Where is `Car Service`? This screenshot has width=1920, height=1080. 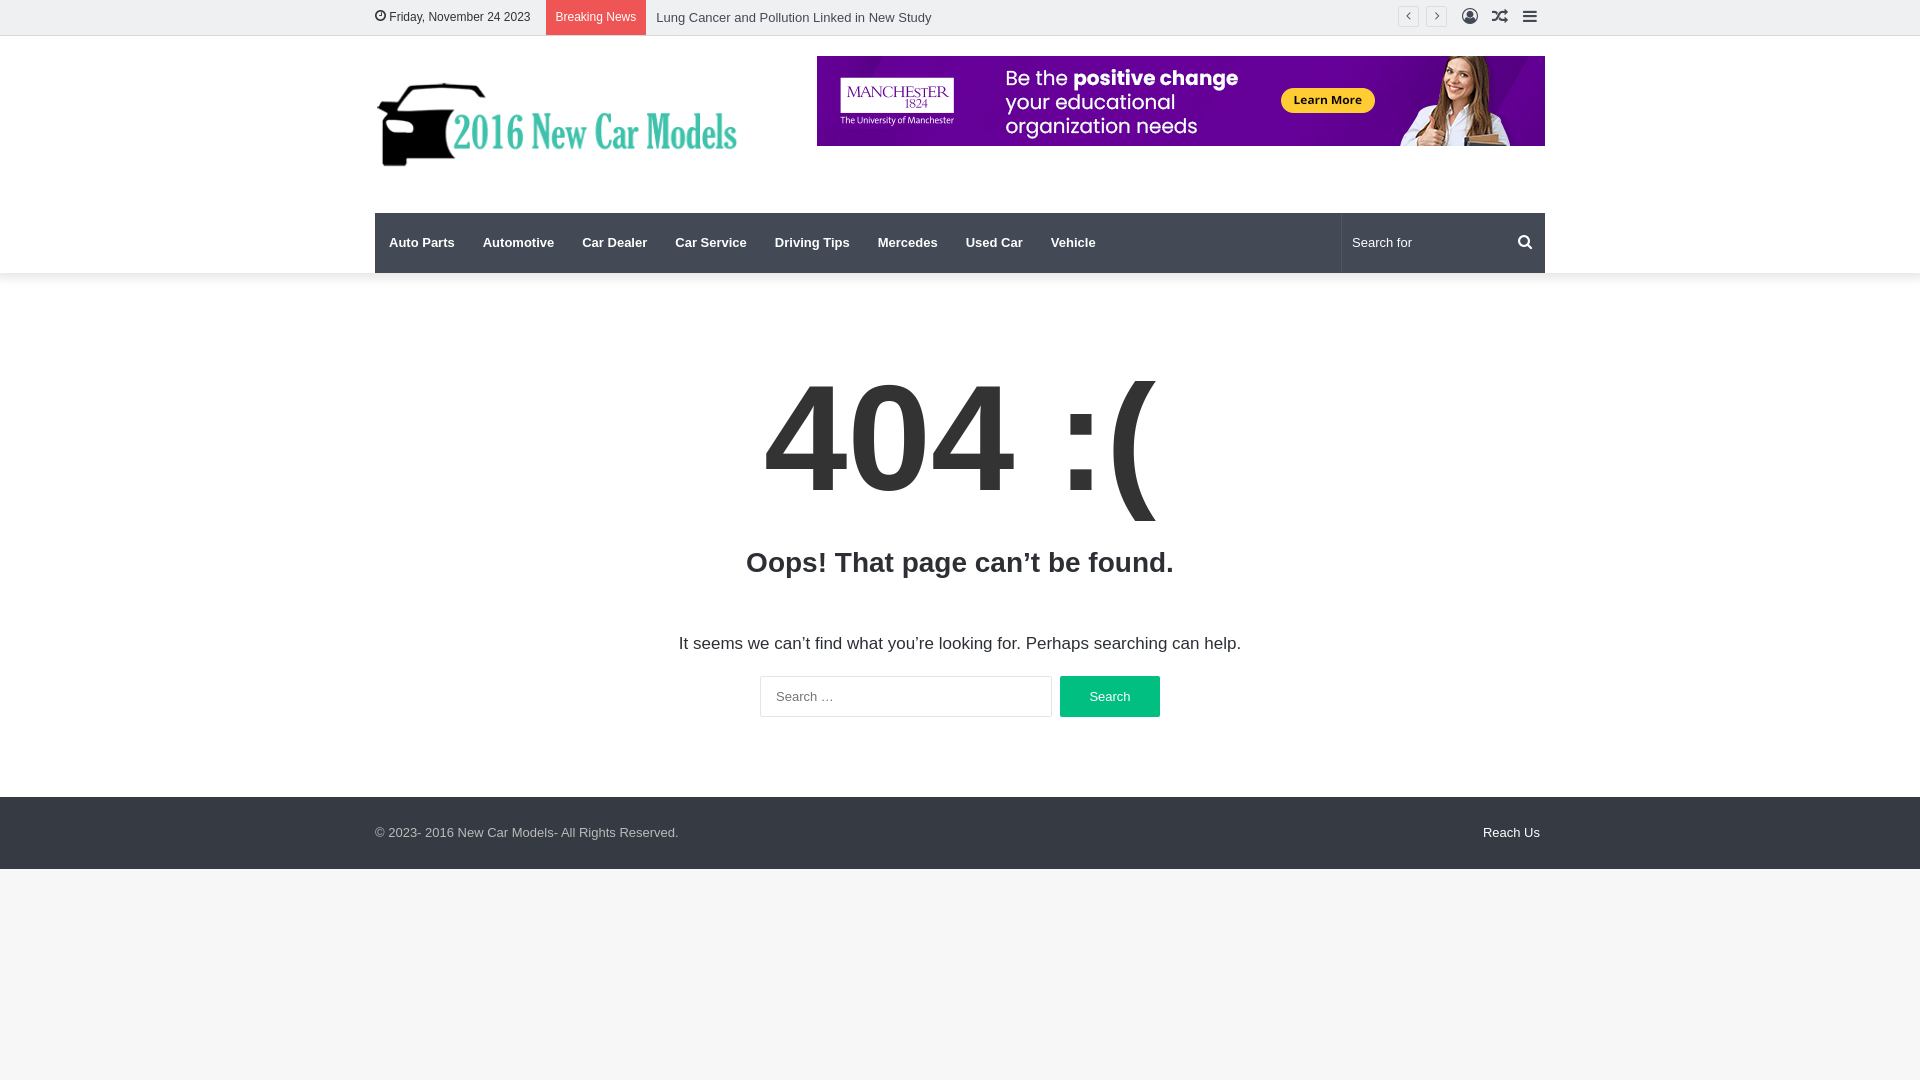
Car Service is located at coordinates (711, 243).